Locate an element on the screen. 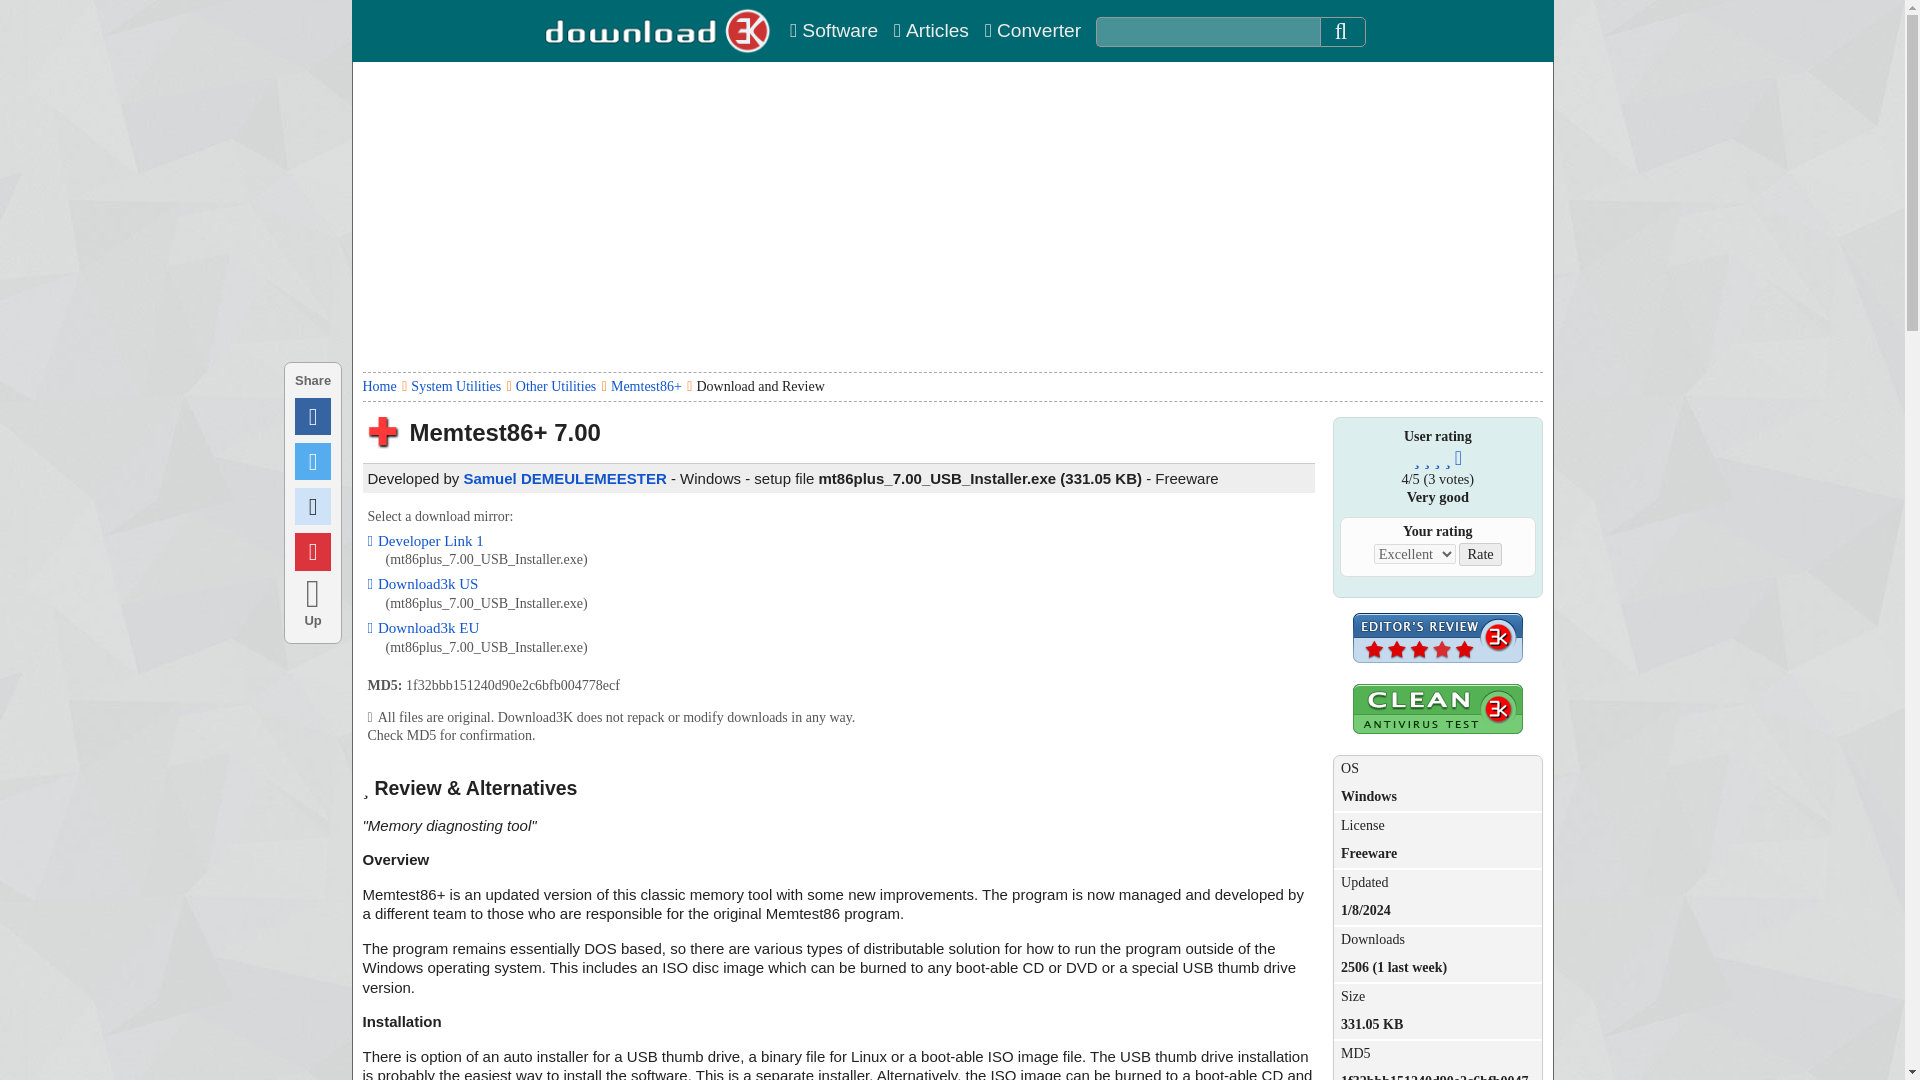  Converter is located at coordinates (1032, 30).